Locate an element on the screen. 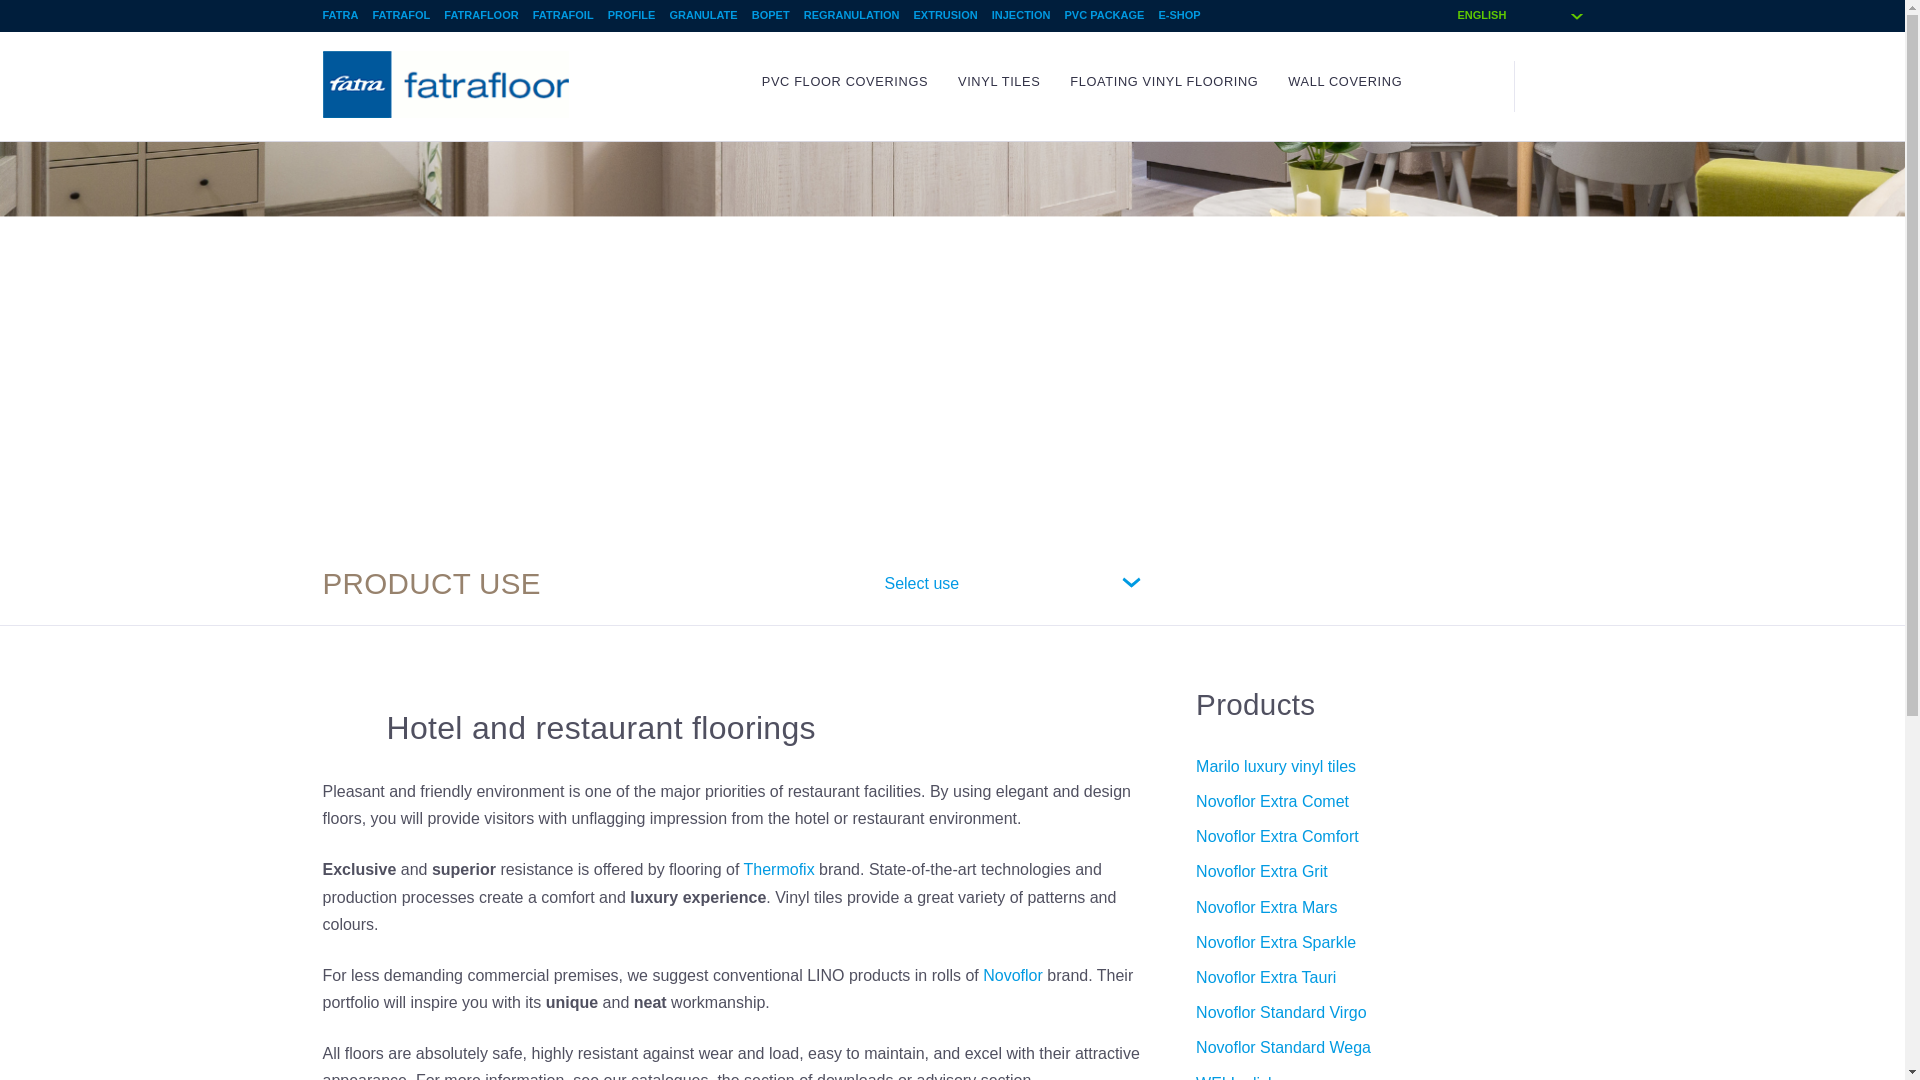 The height and width of the screenshot is (1080, 1920). PVC FLOOR COVERINGS is located at coordinates (844, 81).